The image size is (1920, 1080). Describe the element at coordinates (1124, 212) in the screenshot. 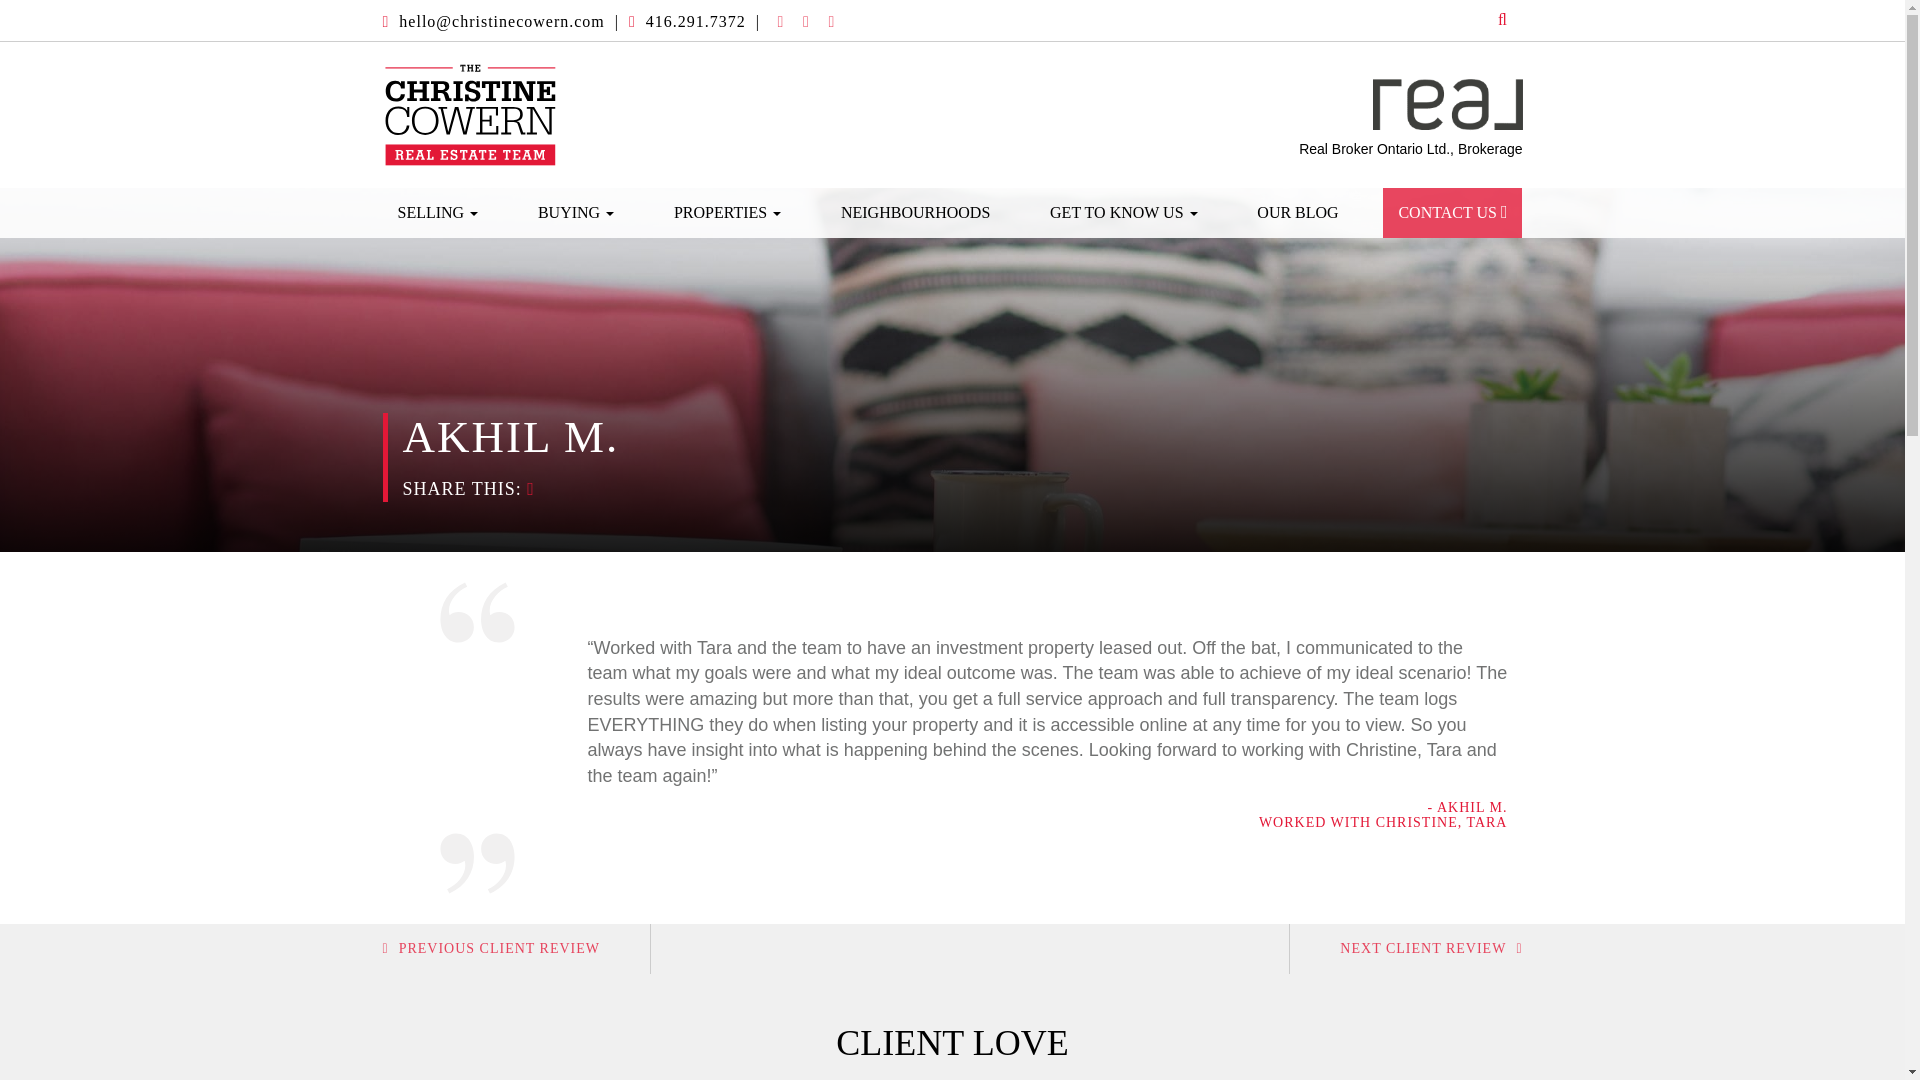

I see `GET TO KNOW US` at that location.